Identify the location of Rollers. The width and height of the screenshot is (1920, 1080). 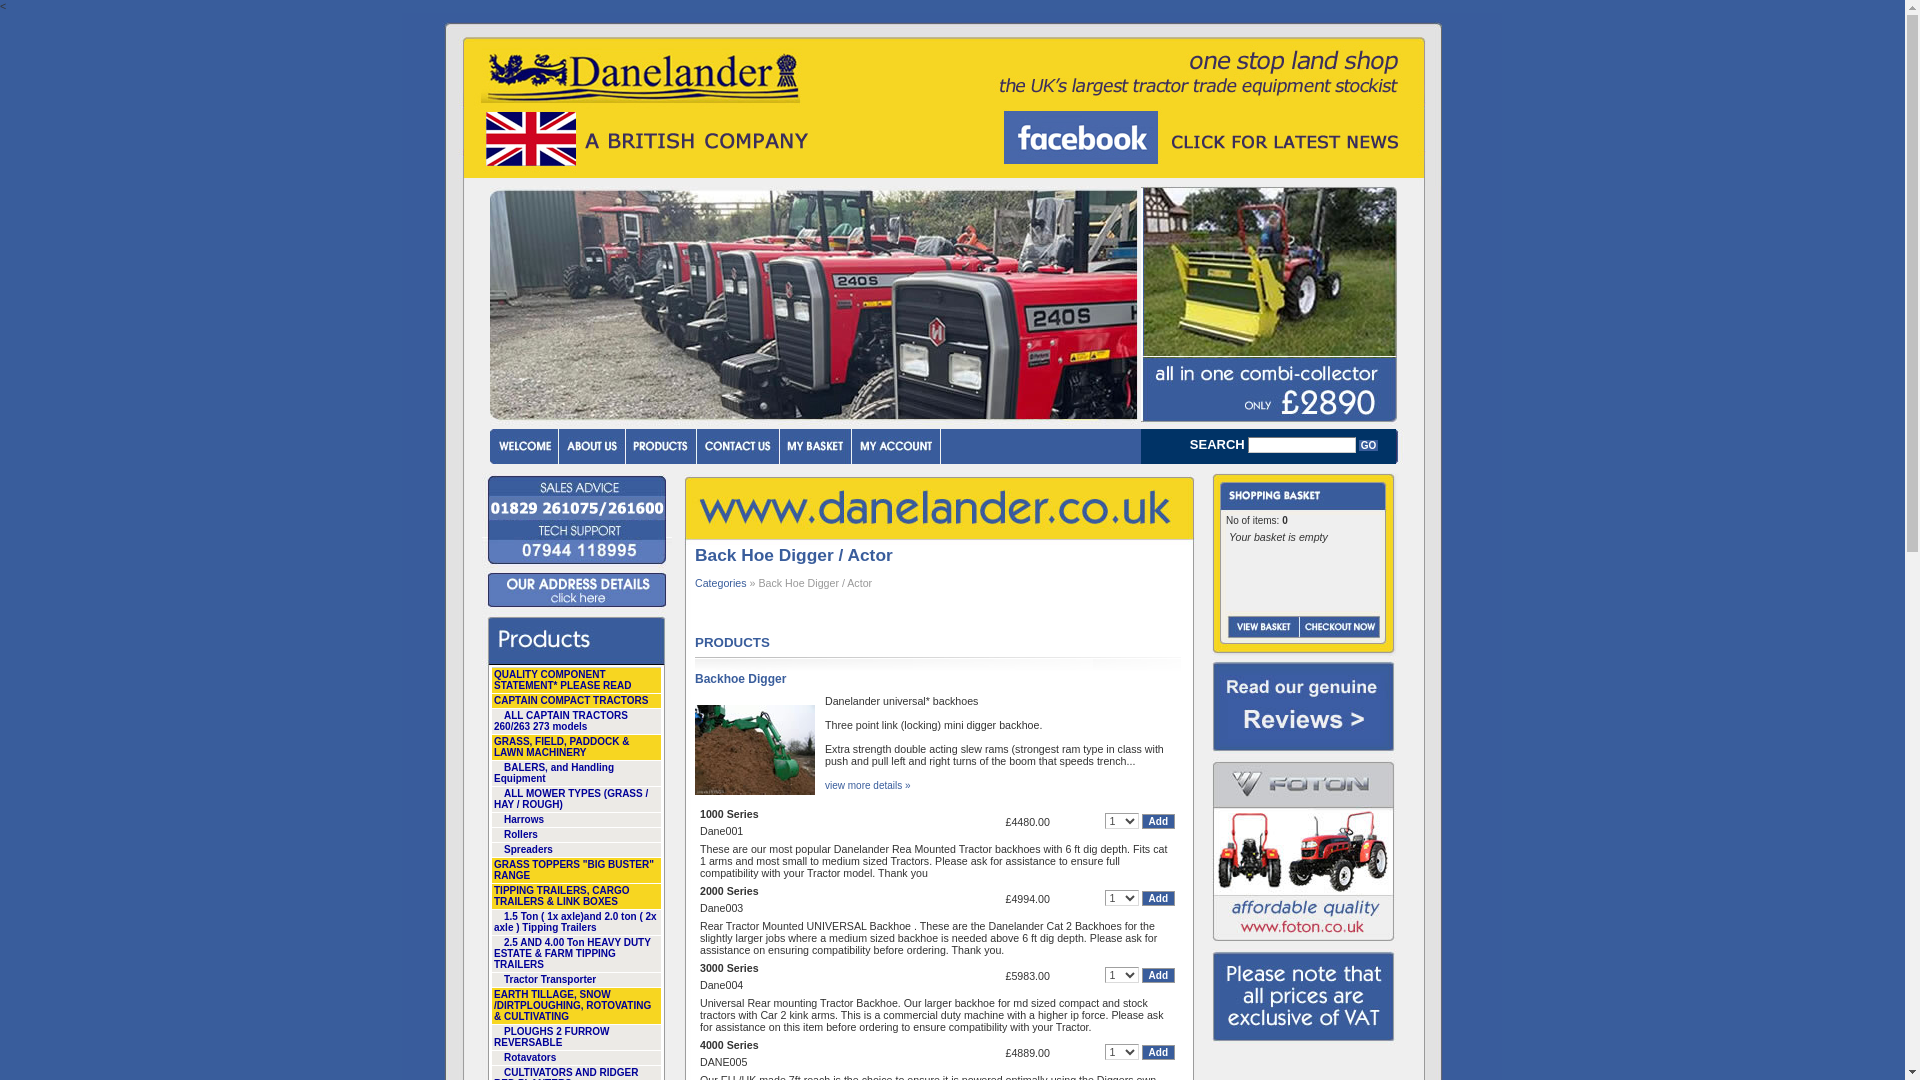
(576, 836).